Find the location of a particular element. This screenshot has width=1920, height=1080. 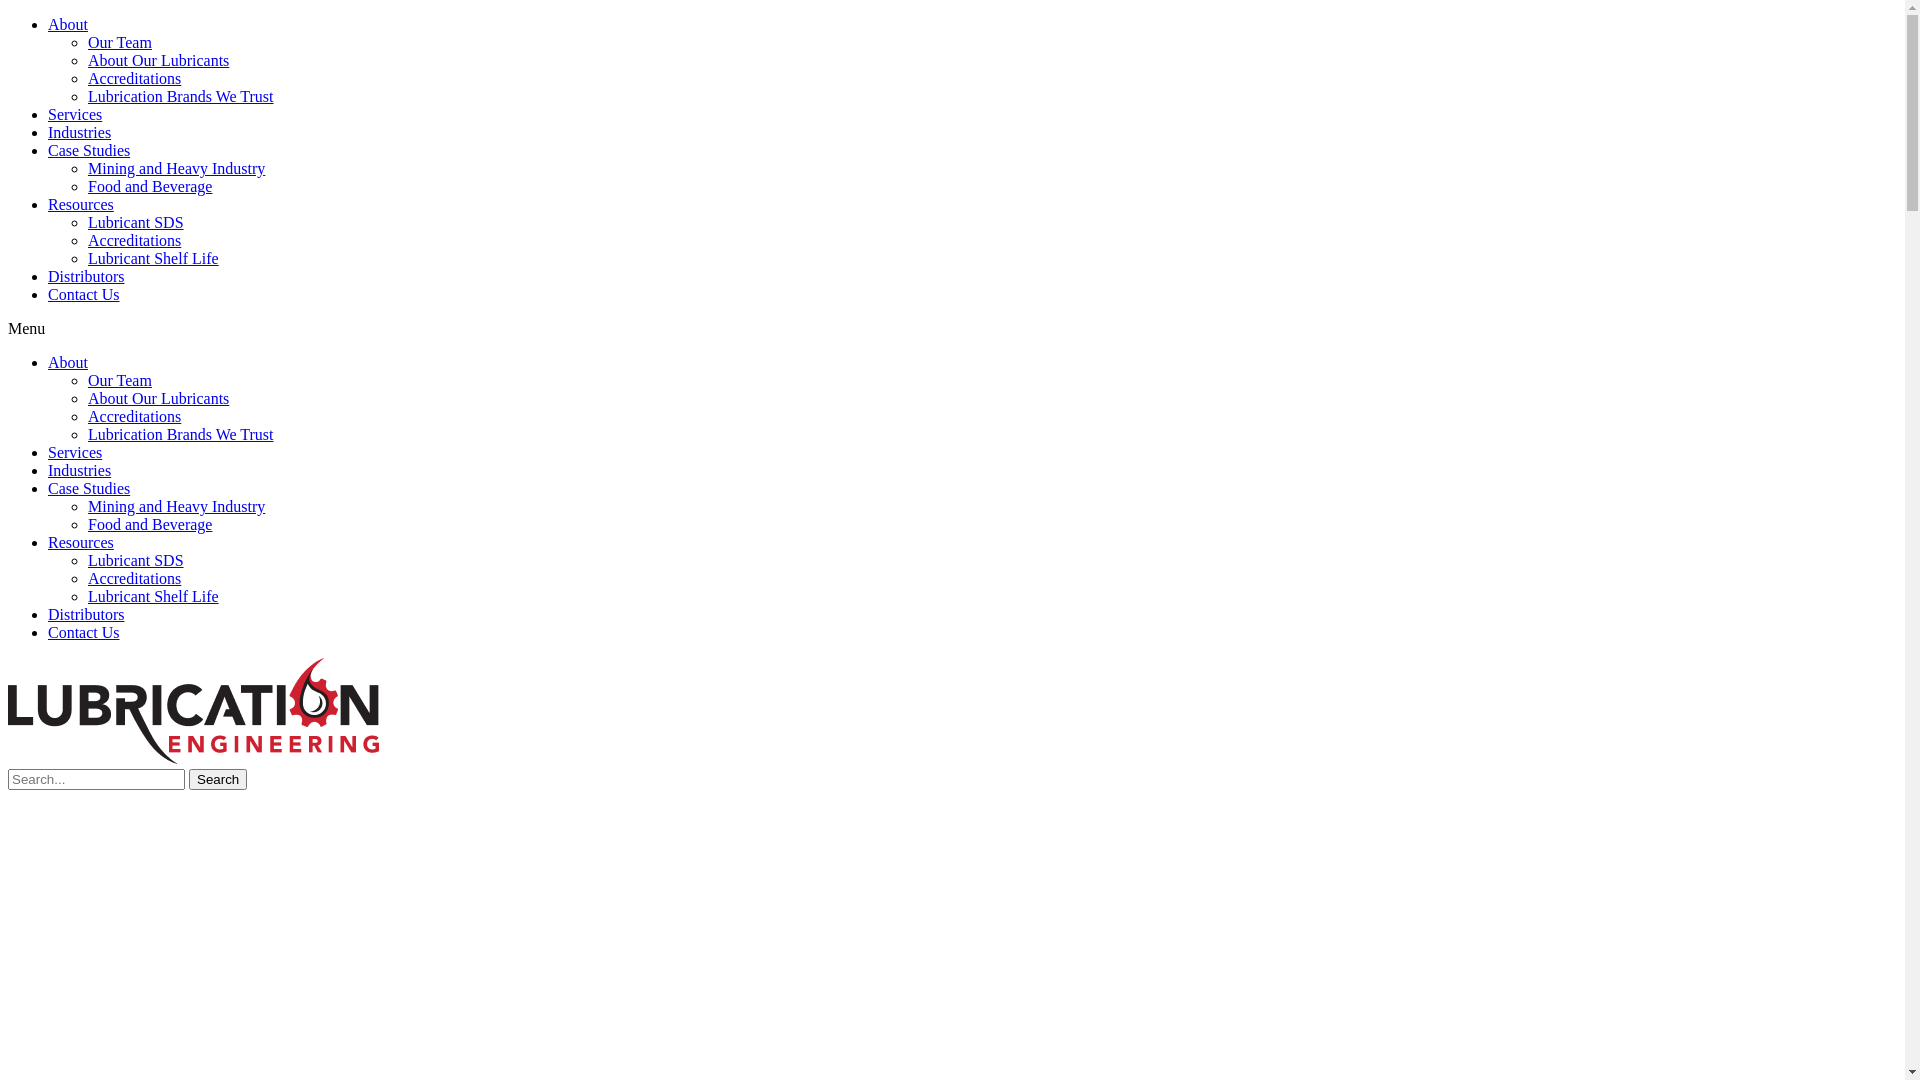

Lubricant Shelf Life is located at coordinates (154, 258).